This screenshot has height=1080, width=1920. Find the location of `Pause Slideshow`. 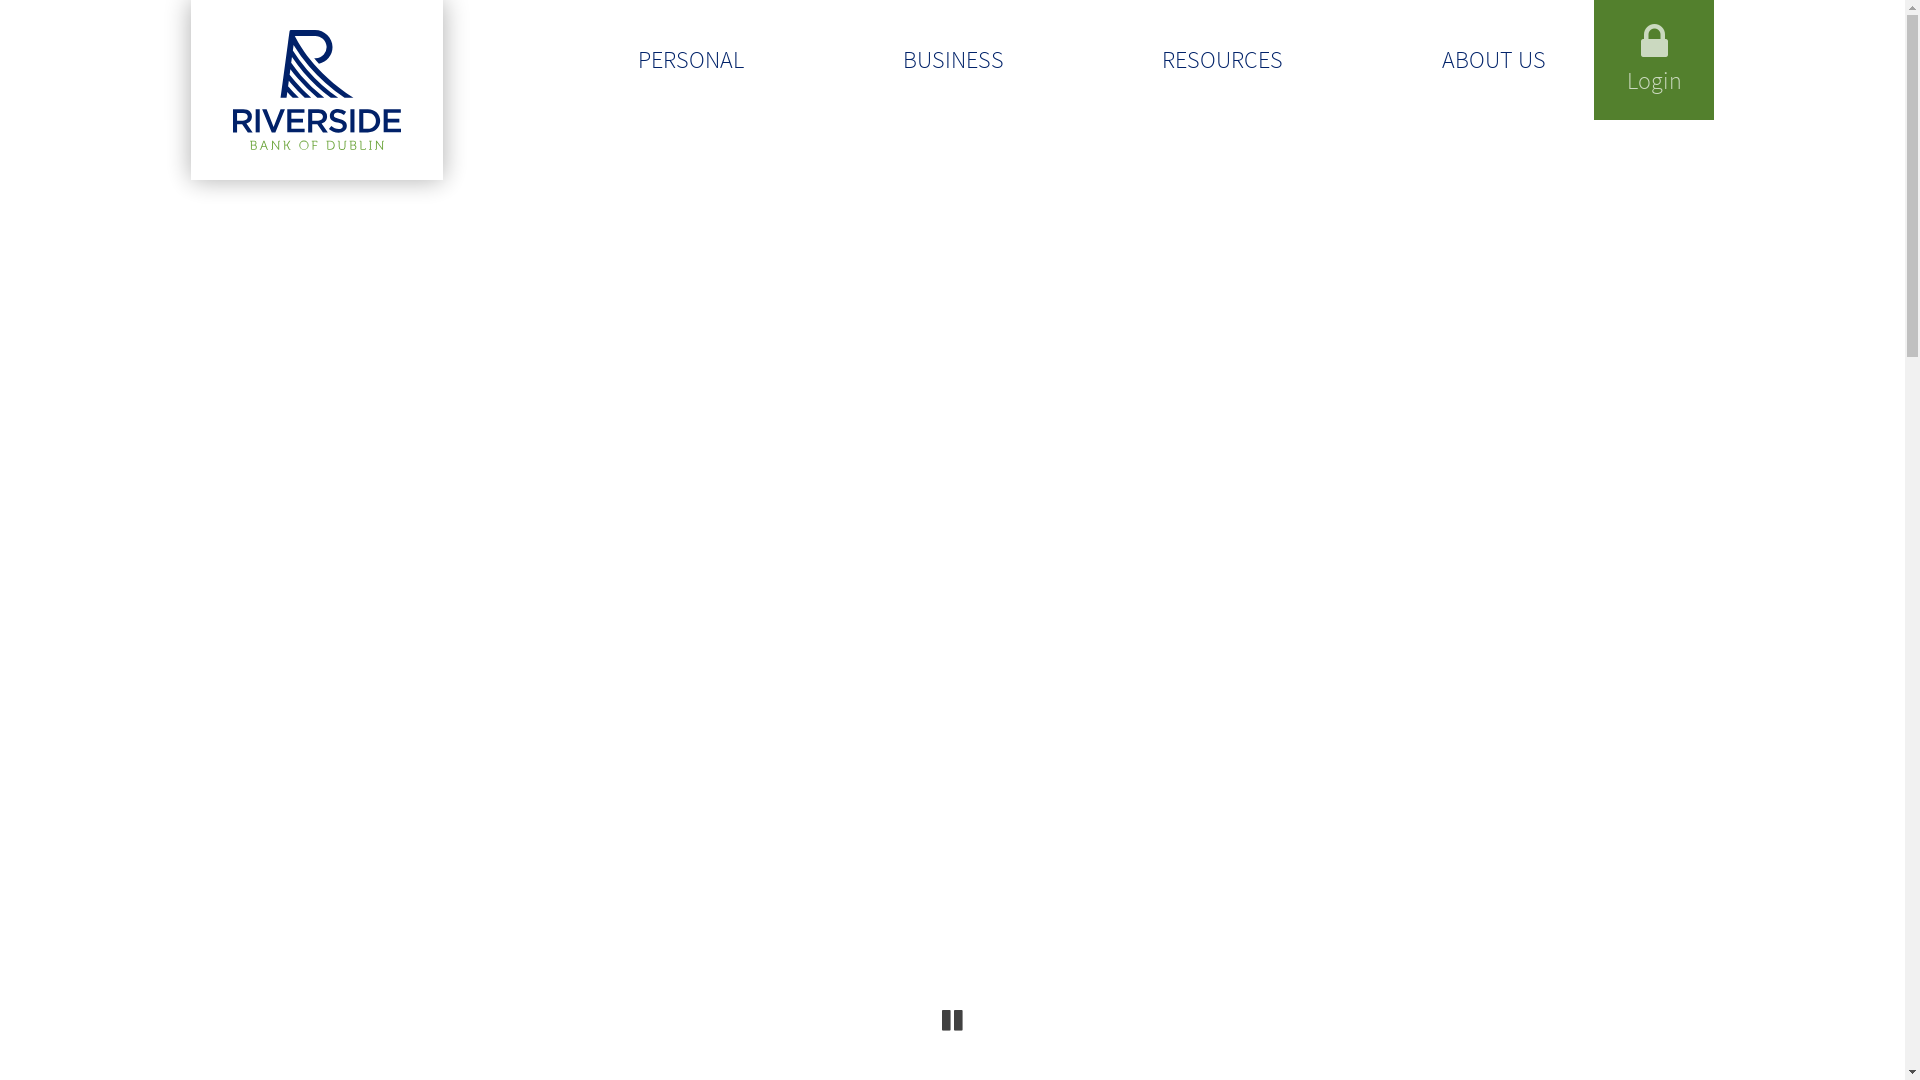

Pause Slideshow is located at coordinates (952, 1020).